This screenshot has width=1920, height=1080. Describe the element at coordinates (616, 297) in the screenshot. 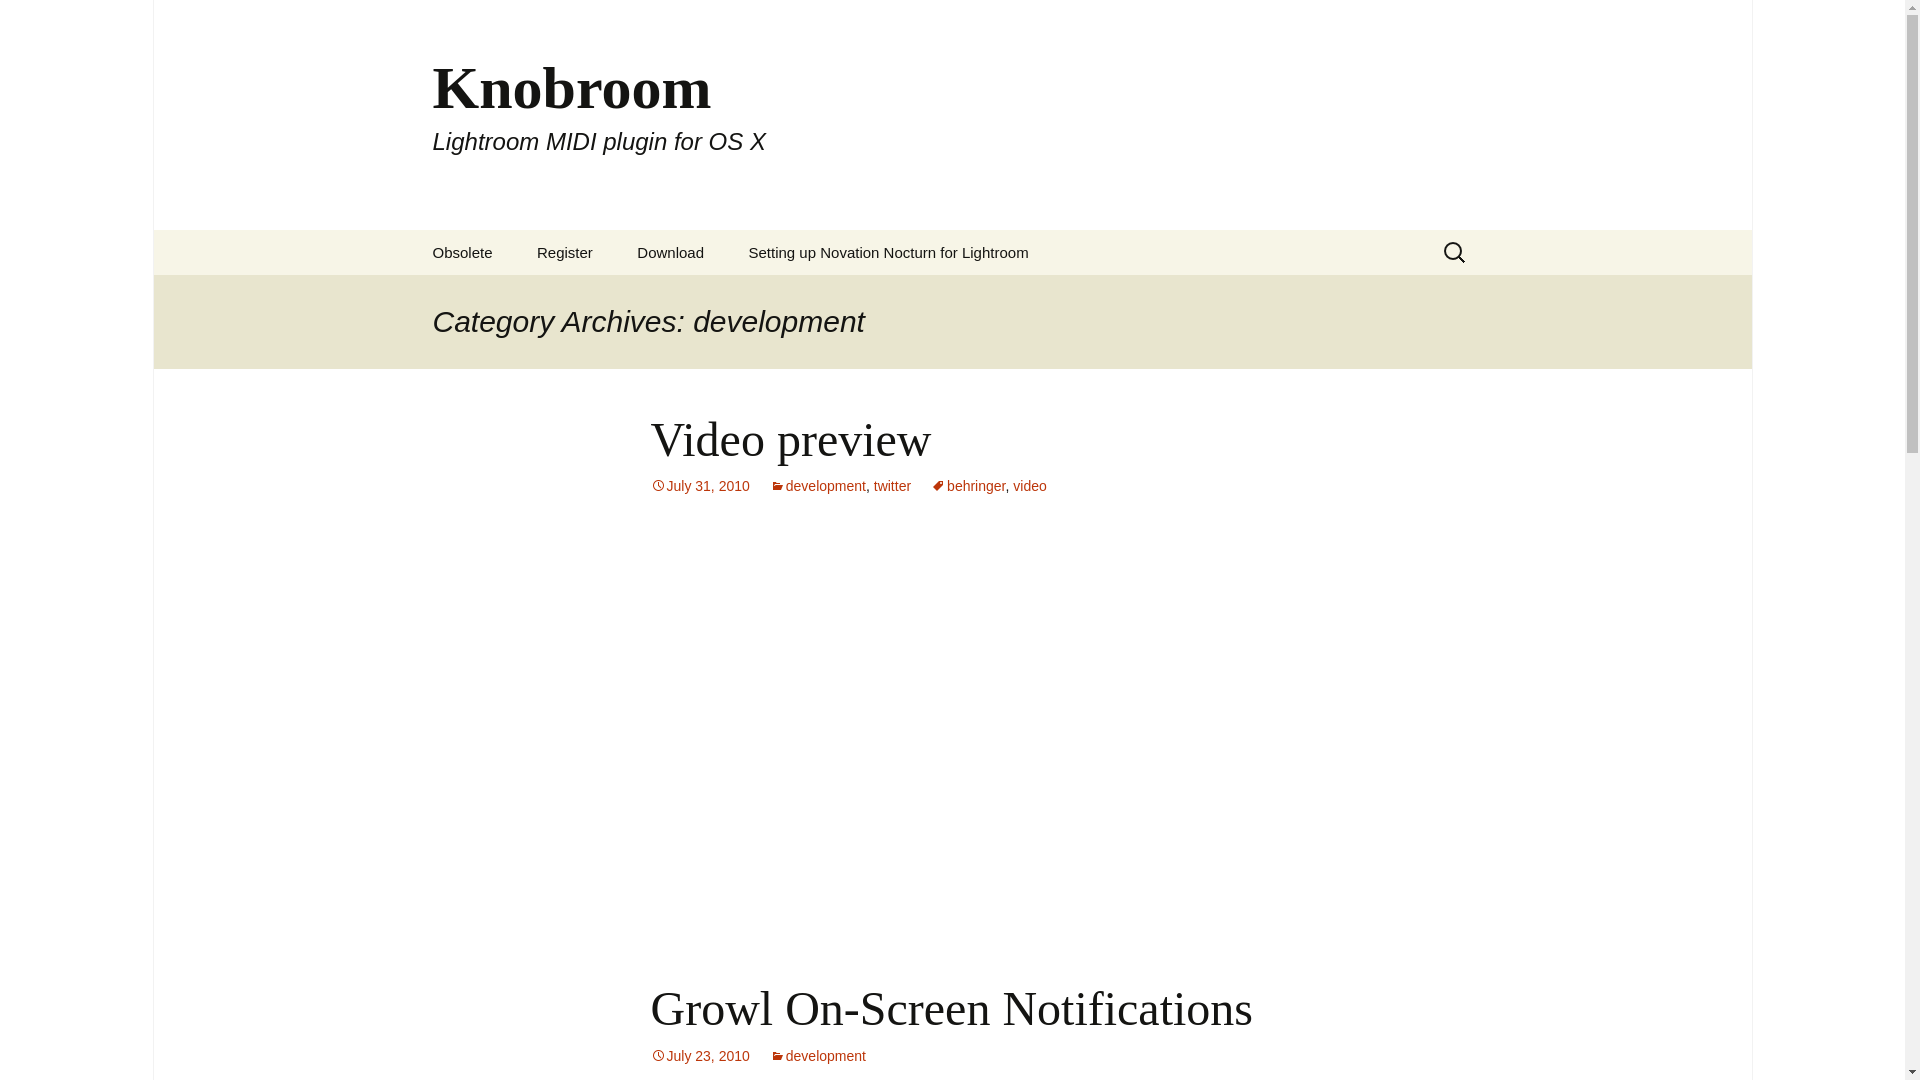

I see `Complete` at that location.